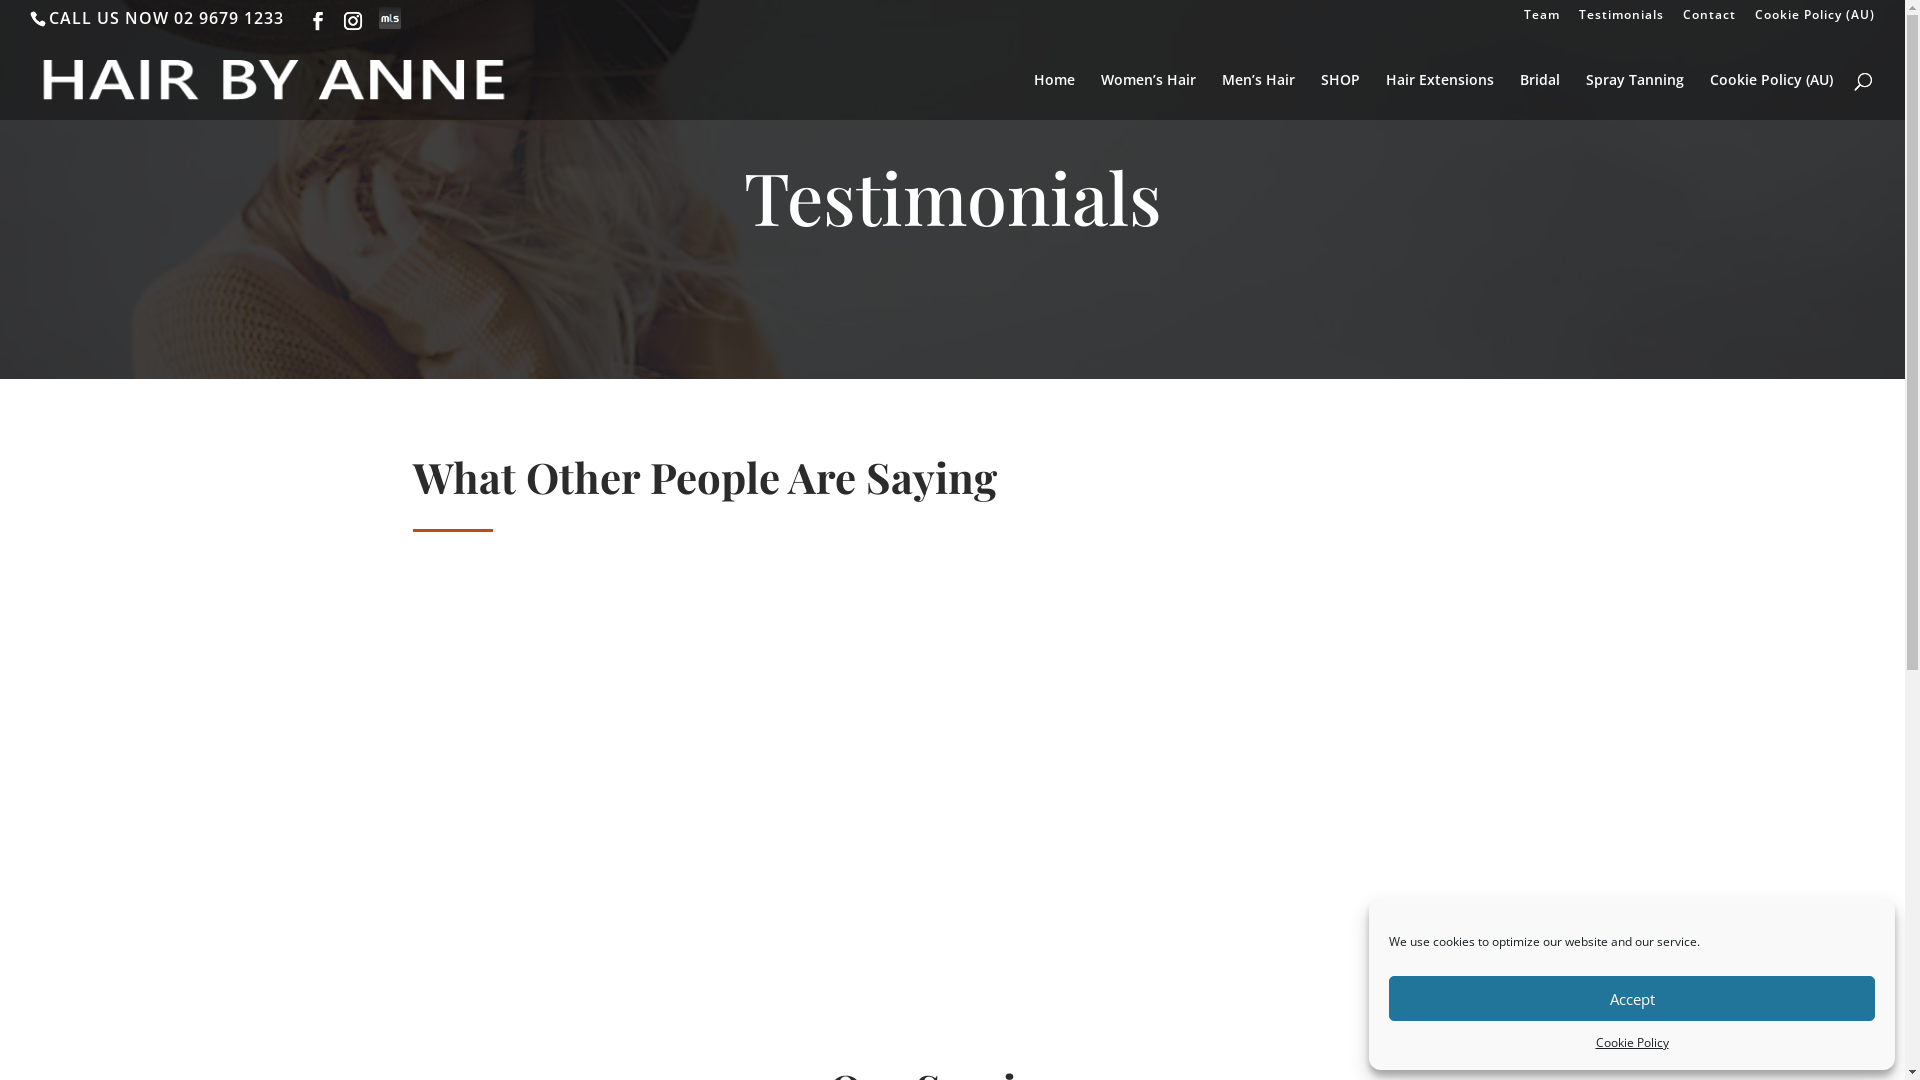  Describe the element at coordinates (1710, 20) in the screenshot. I see `Contact` at that location.